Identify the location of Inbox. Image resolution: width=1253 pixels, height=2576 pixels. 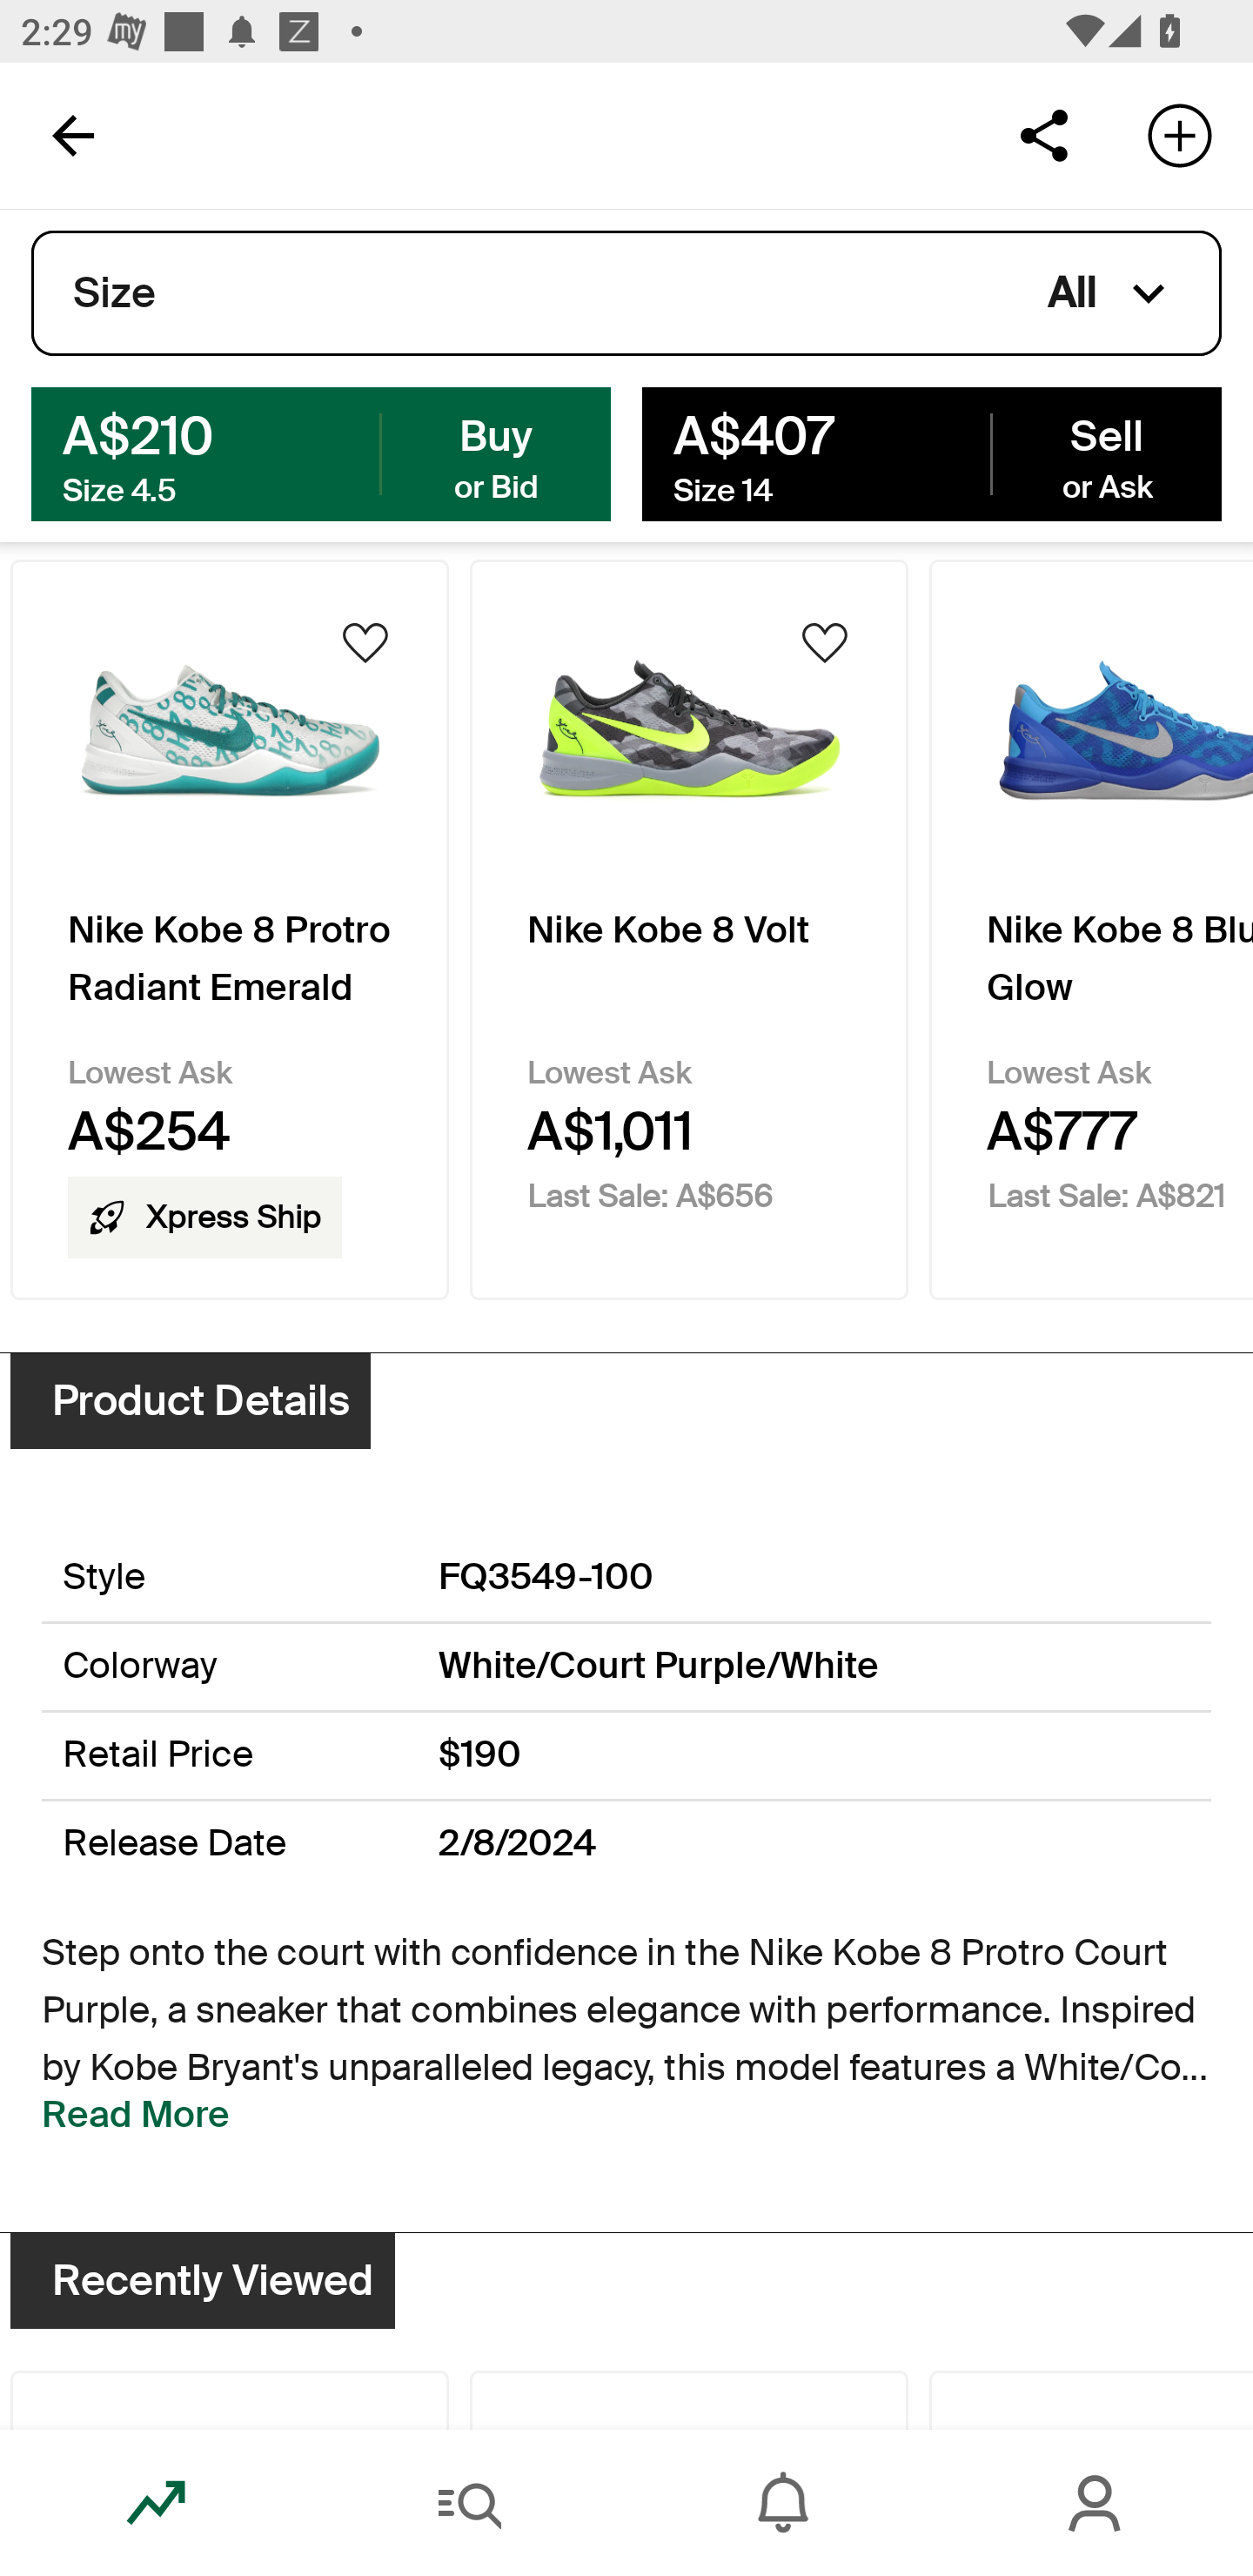
(783, 2503).